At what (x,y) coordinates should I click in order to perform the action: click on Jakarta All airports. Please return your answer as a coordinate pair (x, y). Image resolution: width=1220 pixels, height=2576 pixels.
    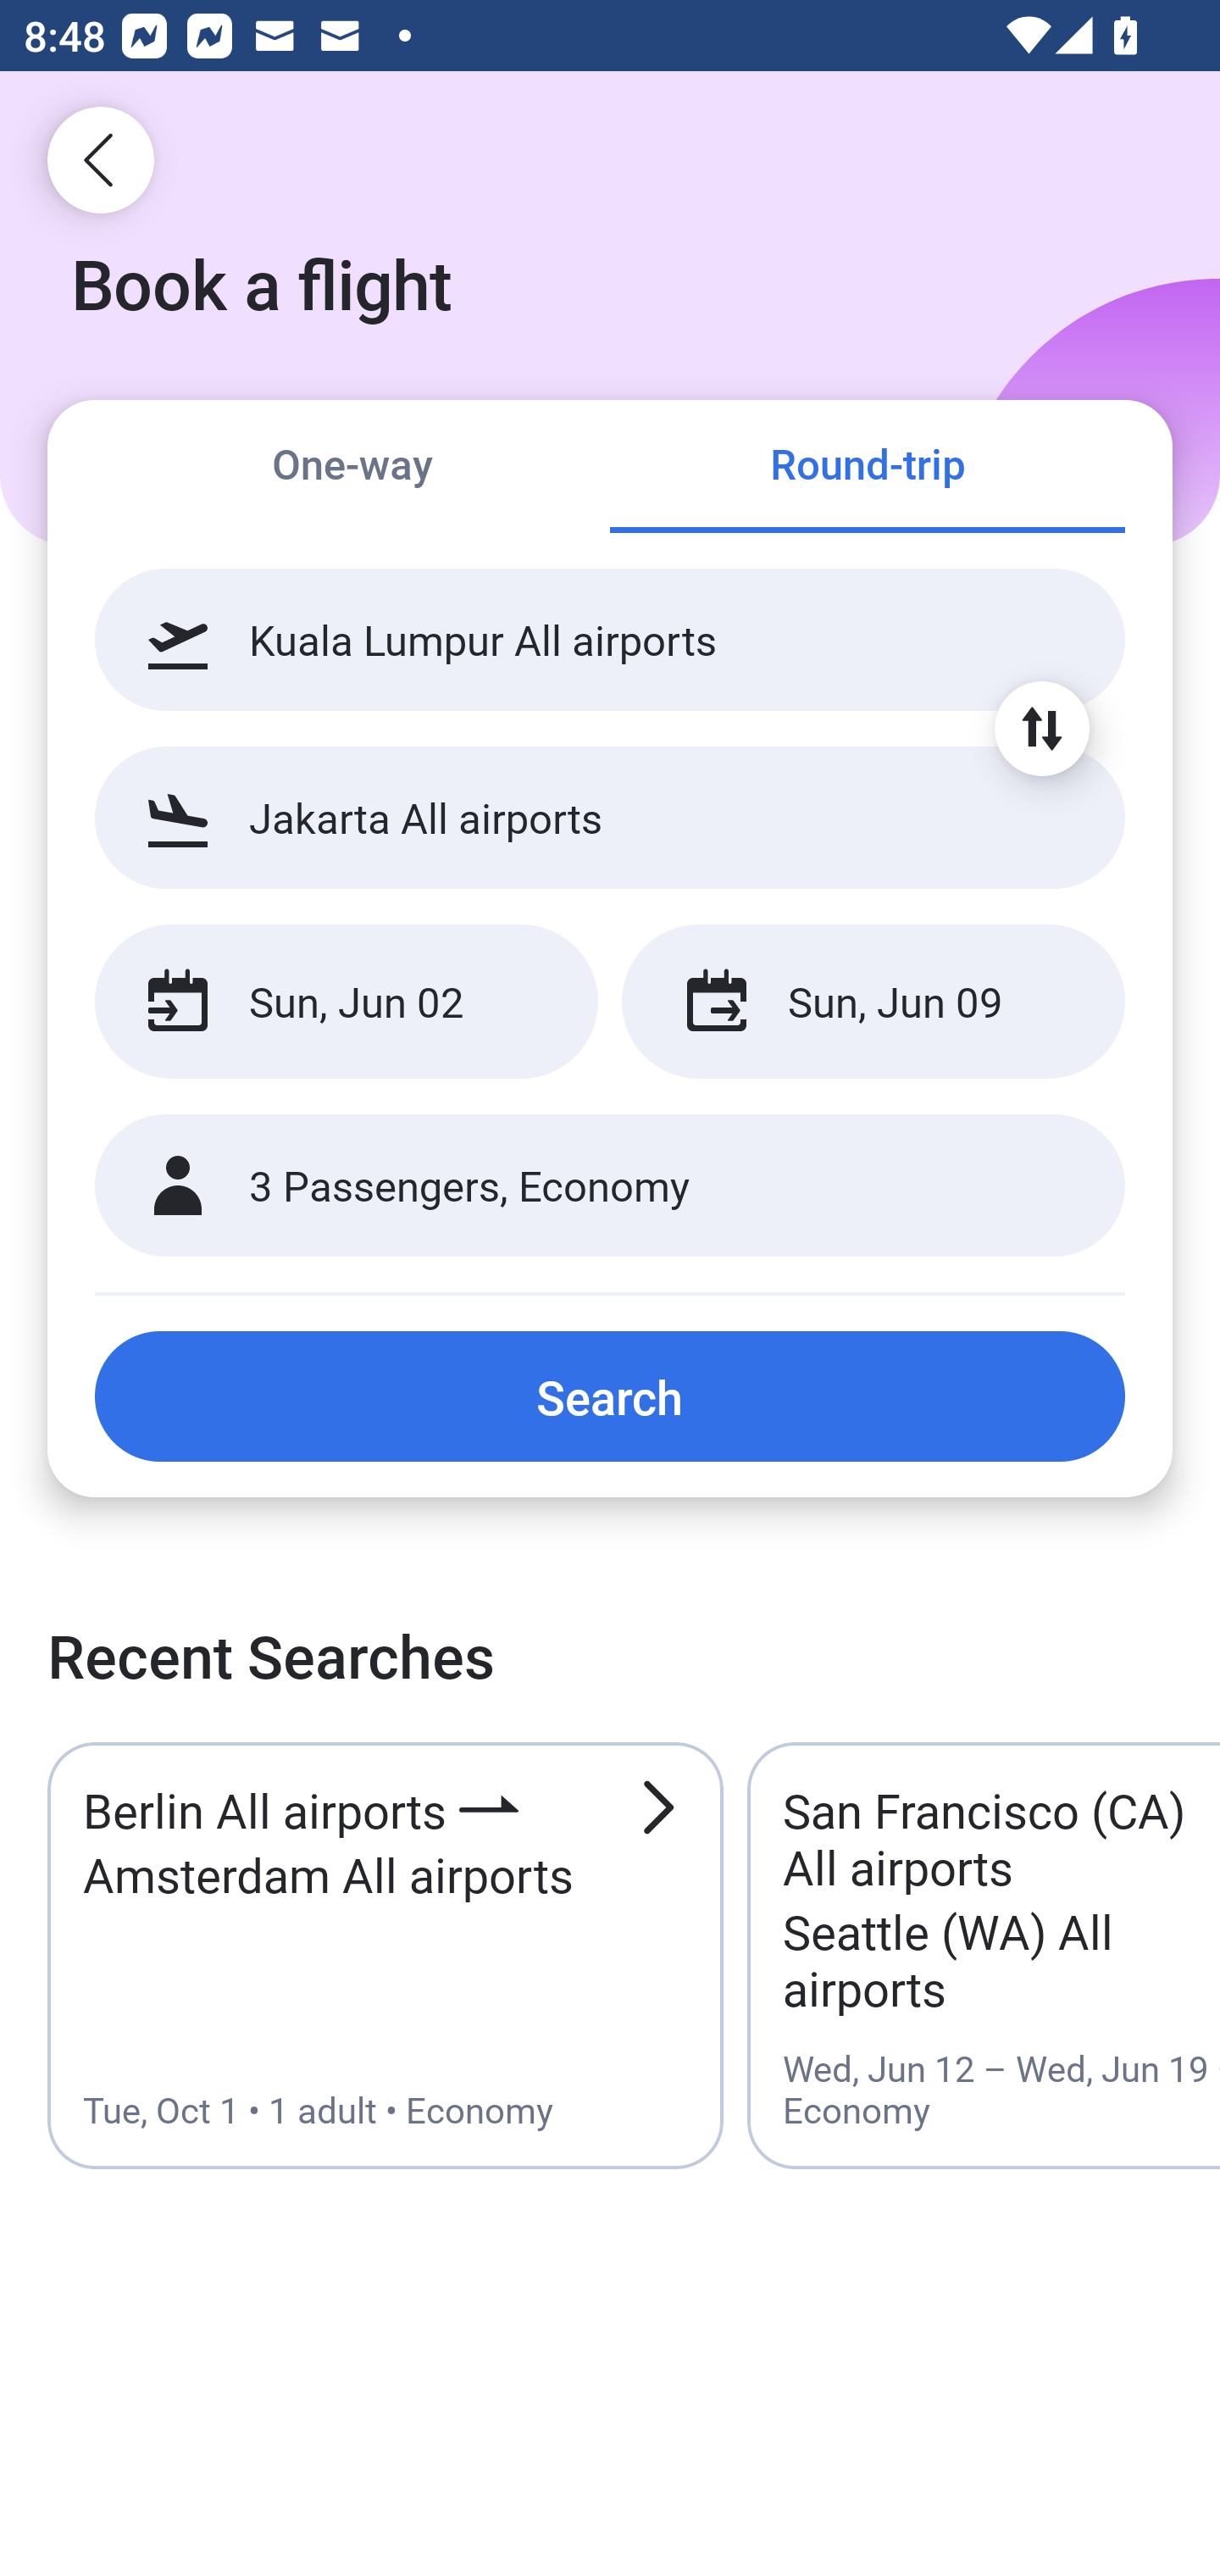
    Looking at the image, I should click on (610, 817).